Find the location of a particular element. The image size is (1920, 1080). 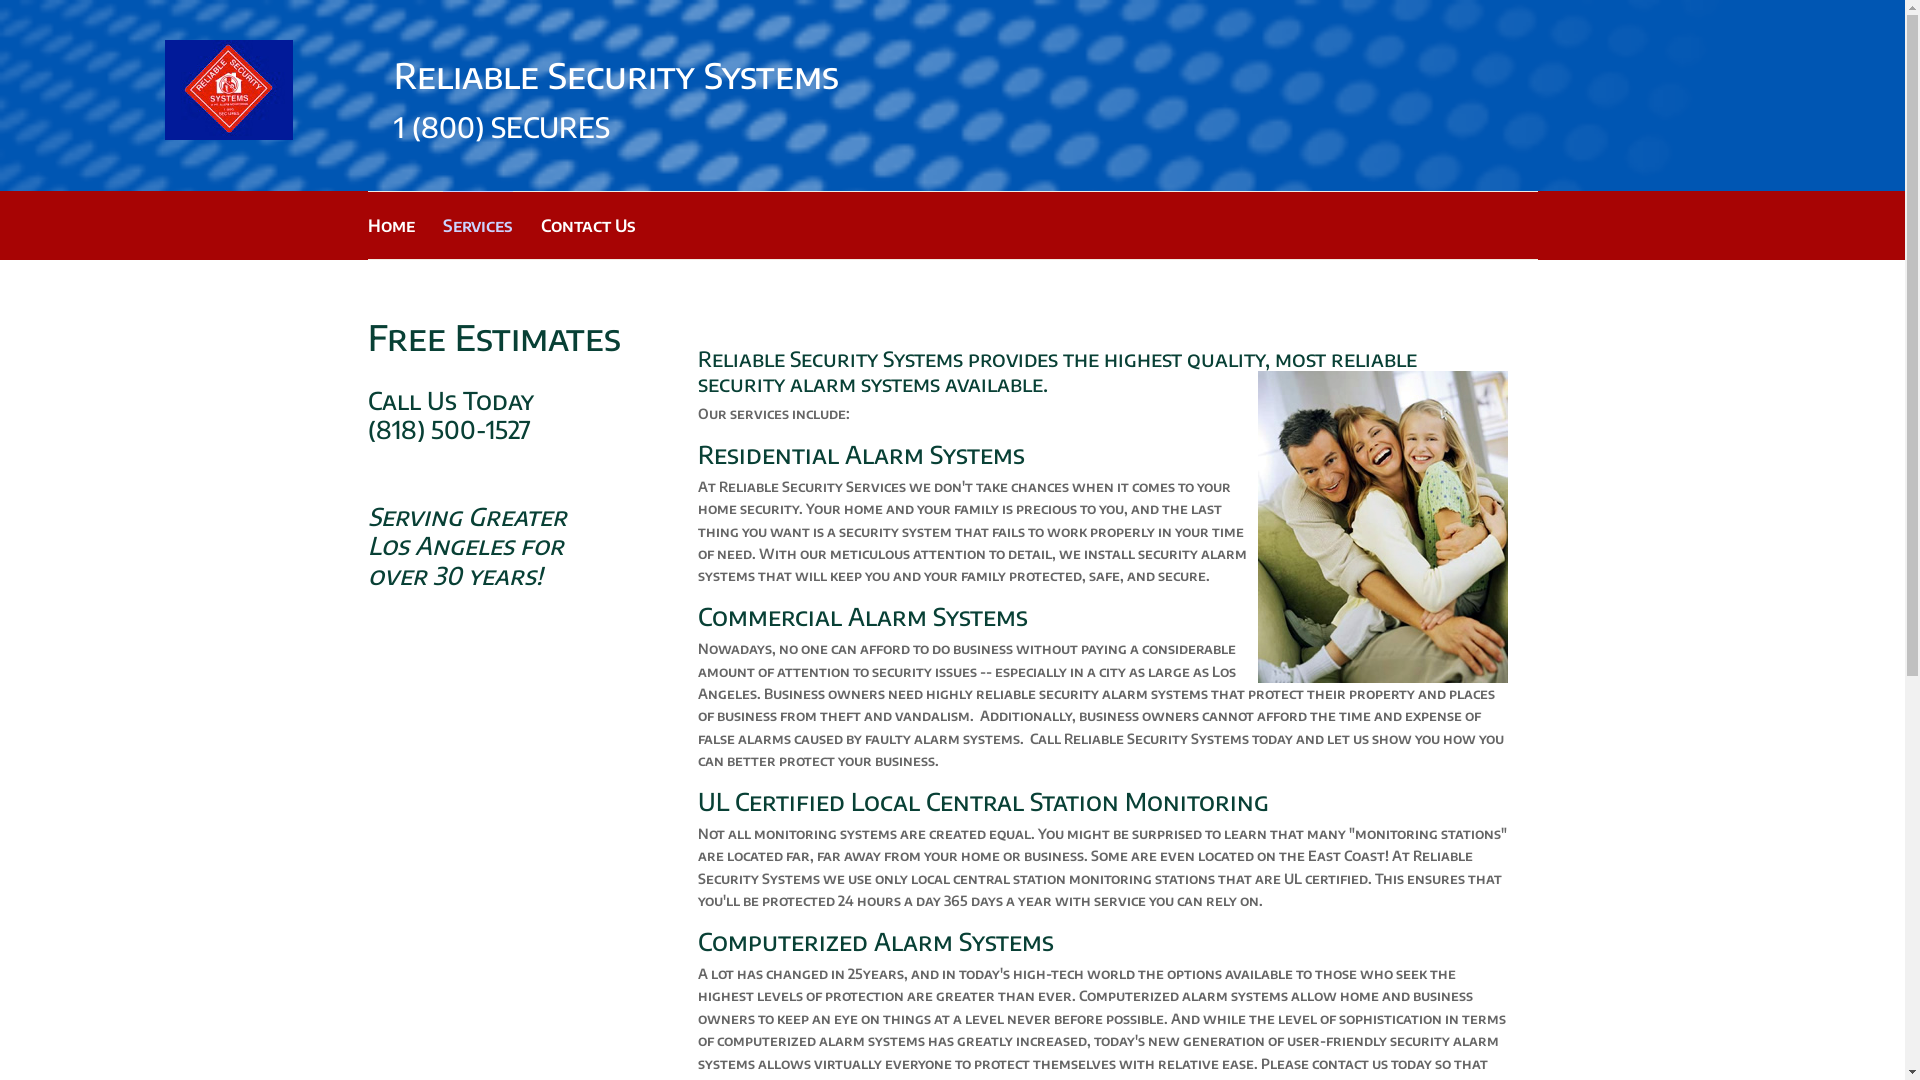

Reliable Security Systems is located at coordinates (229, 90).